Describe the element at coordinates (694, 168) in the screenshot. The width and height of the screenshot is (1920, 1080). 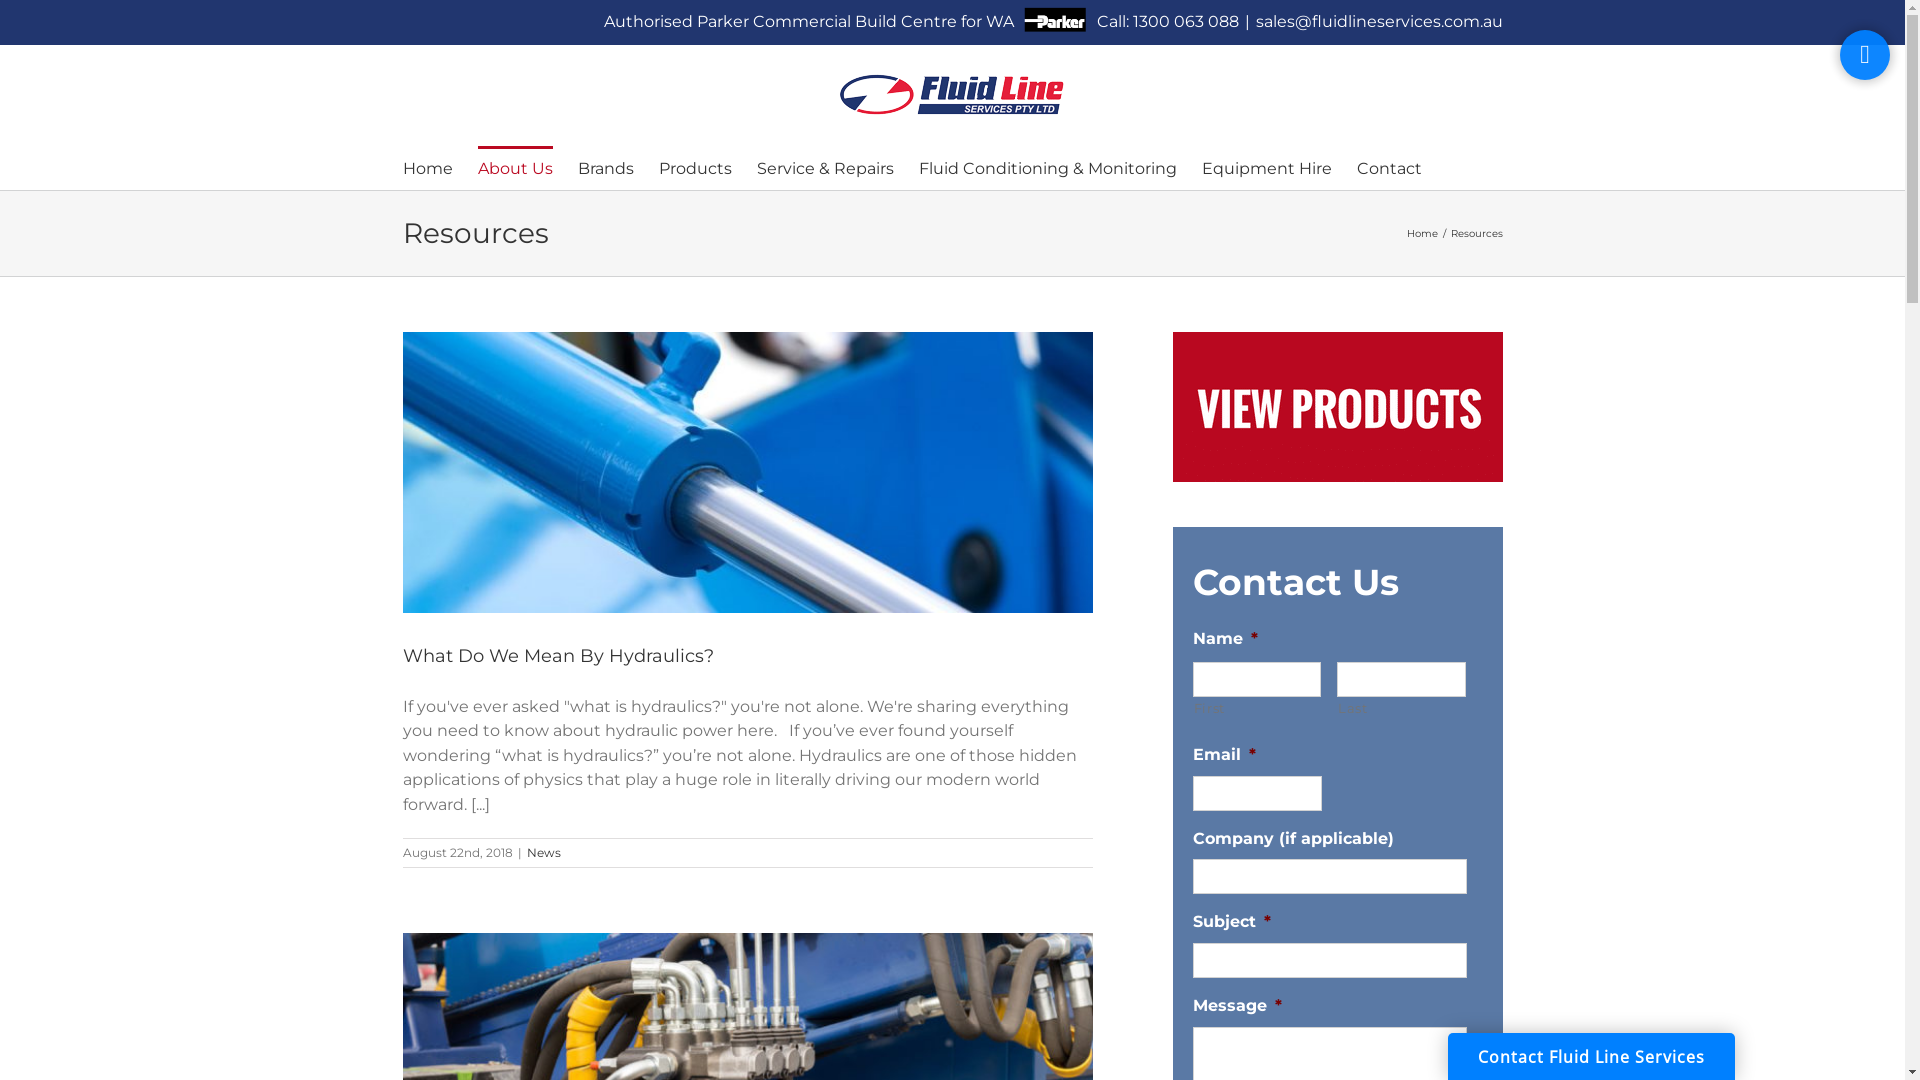
I see `Products` at that location.